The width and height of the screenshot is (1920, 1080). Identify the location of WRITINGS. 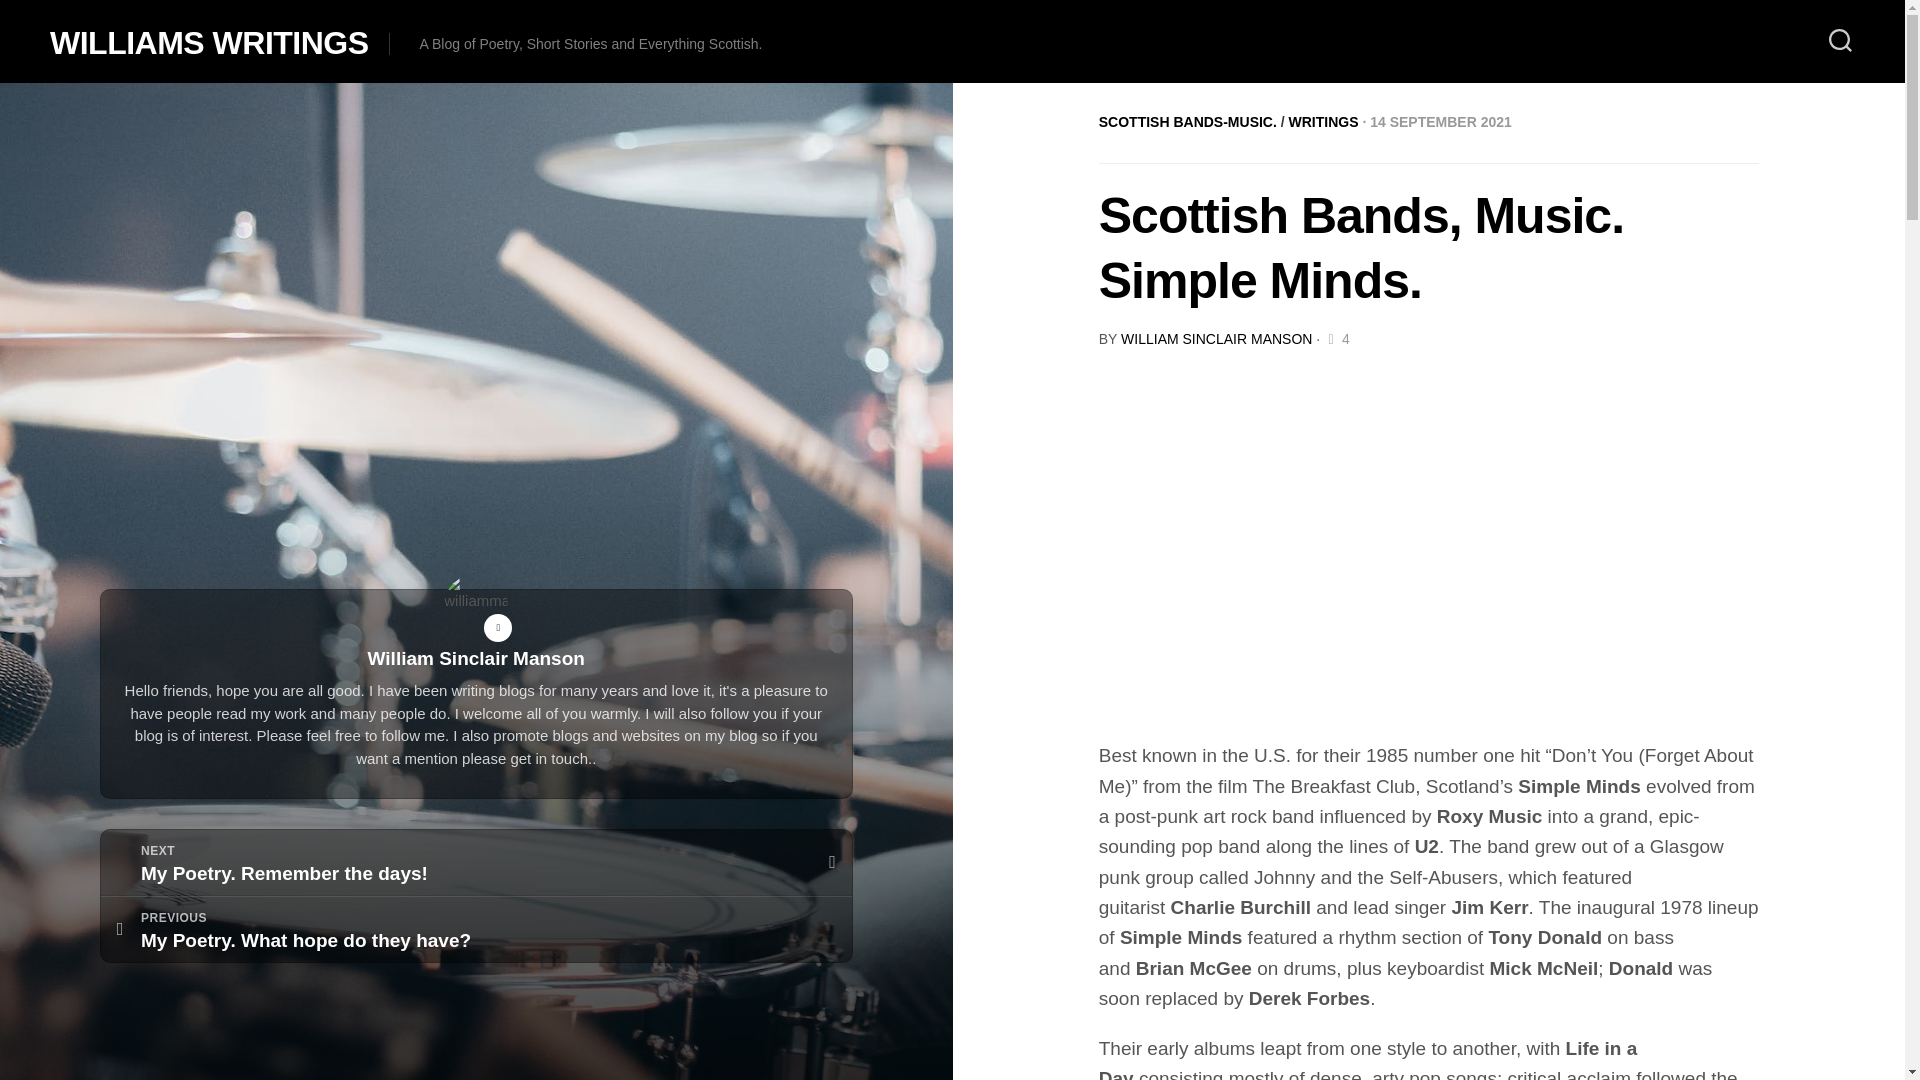
(1187, 122).